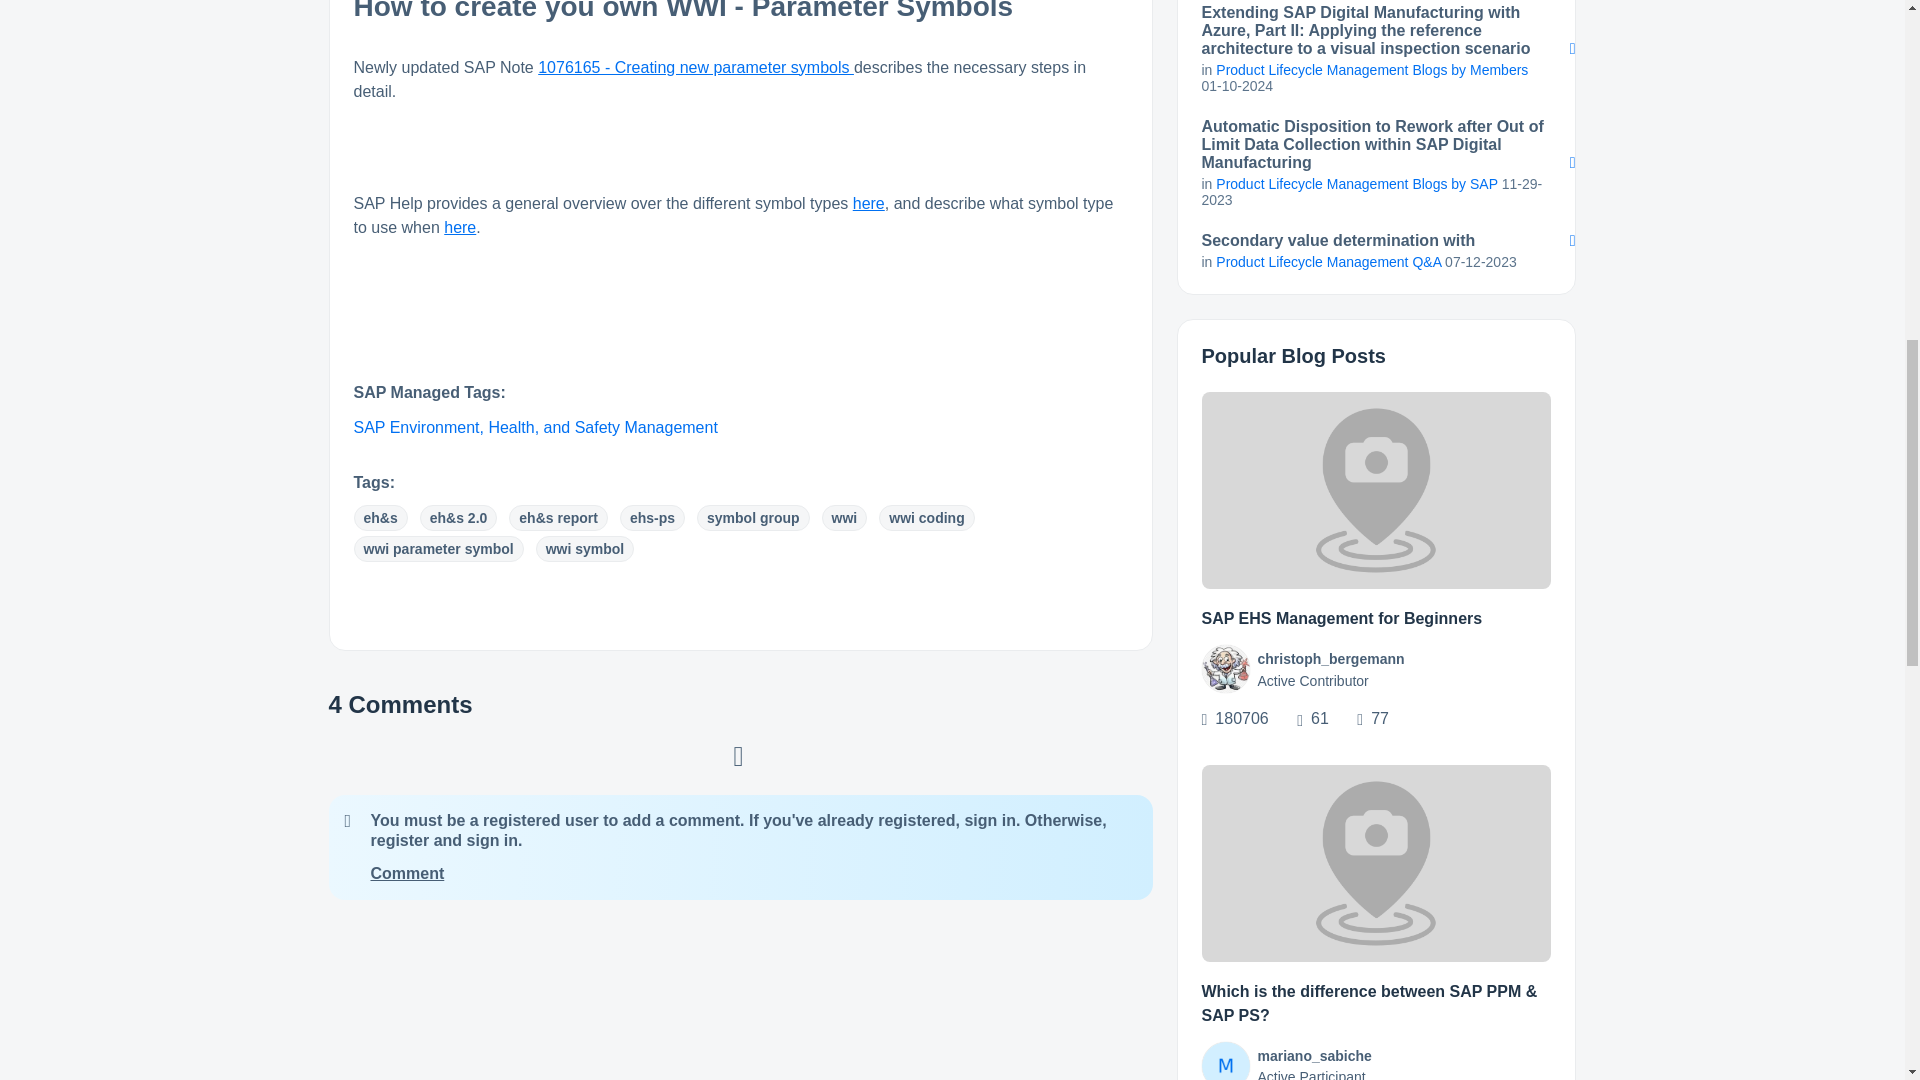 The width and height of the screenshot is (1920, 1080). Describe the element at coordinates (1376, 490) in the screenshot. I see `View article` at that location.